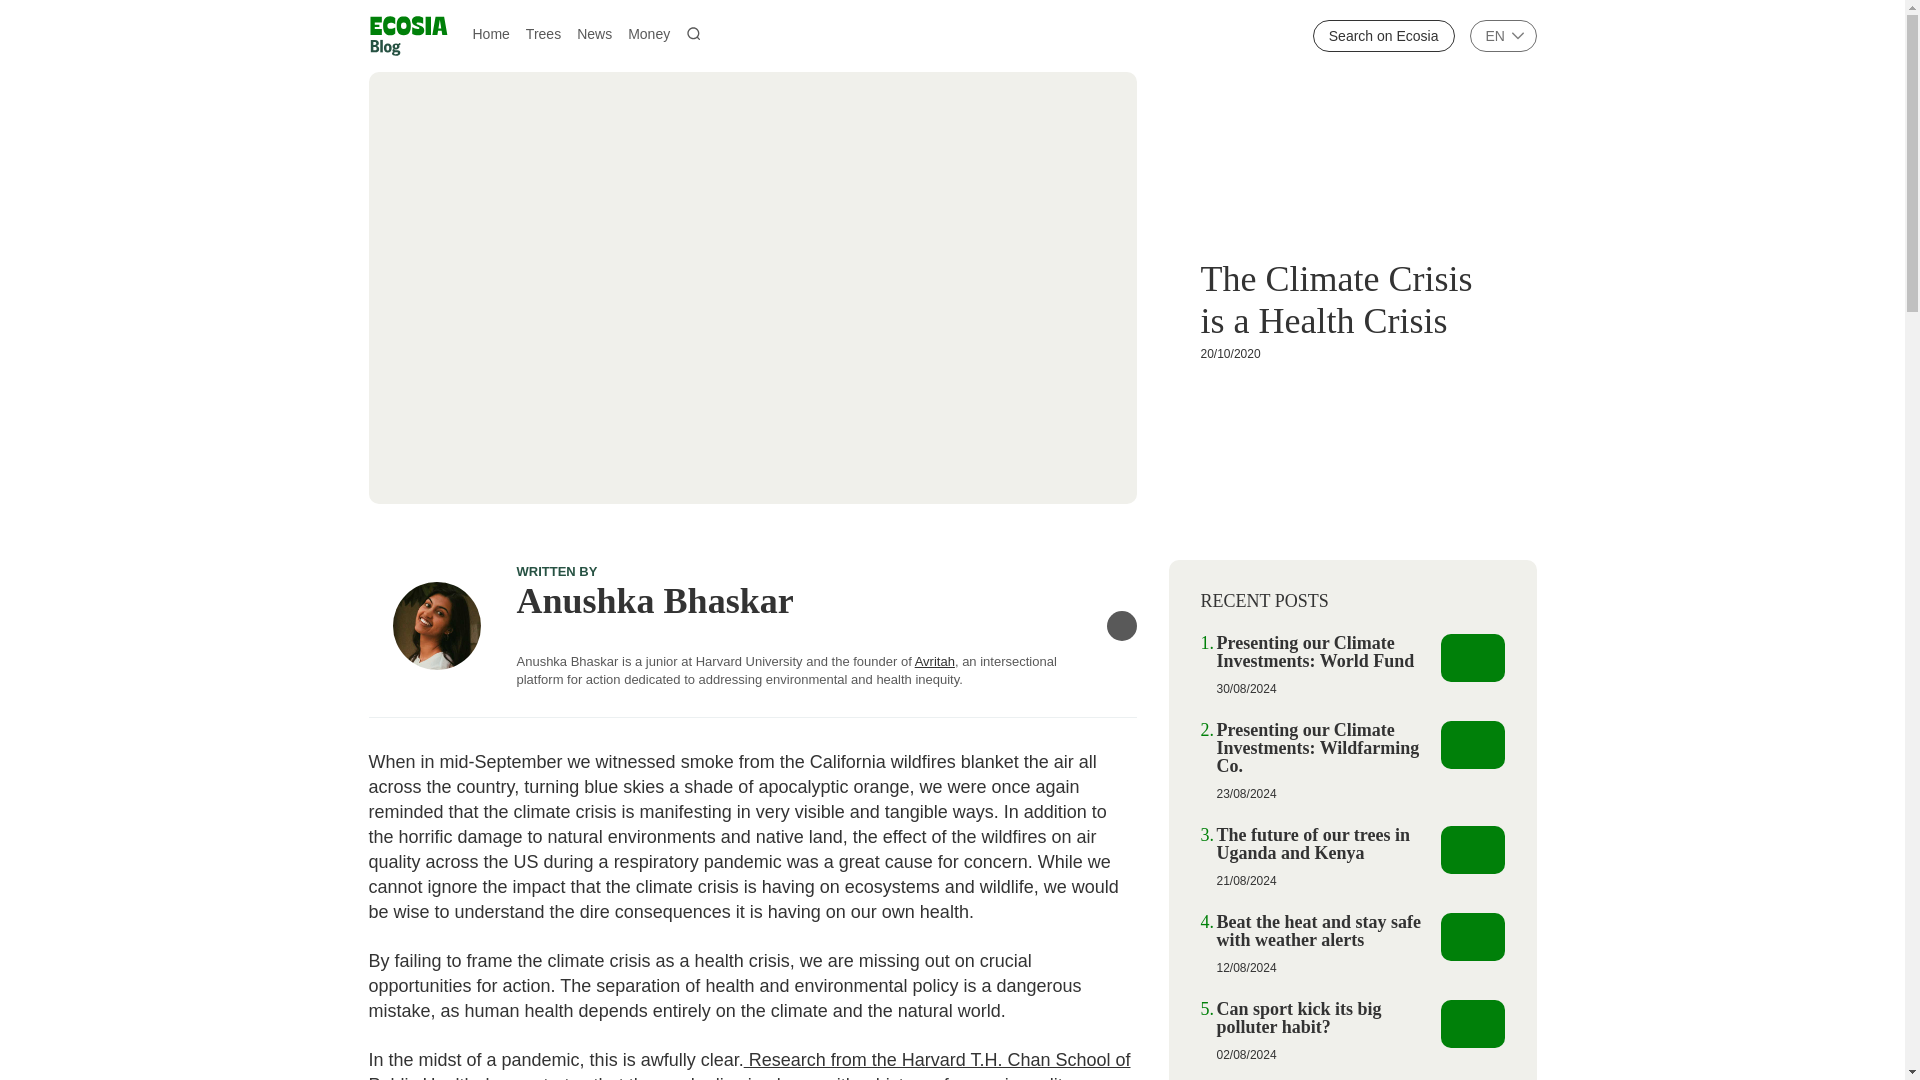 Image resolution: width=1920 pixels, height=1080 pixels. Describe the element at coordinates (490, 32) in the screenshot. I see `Home` at that location.